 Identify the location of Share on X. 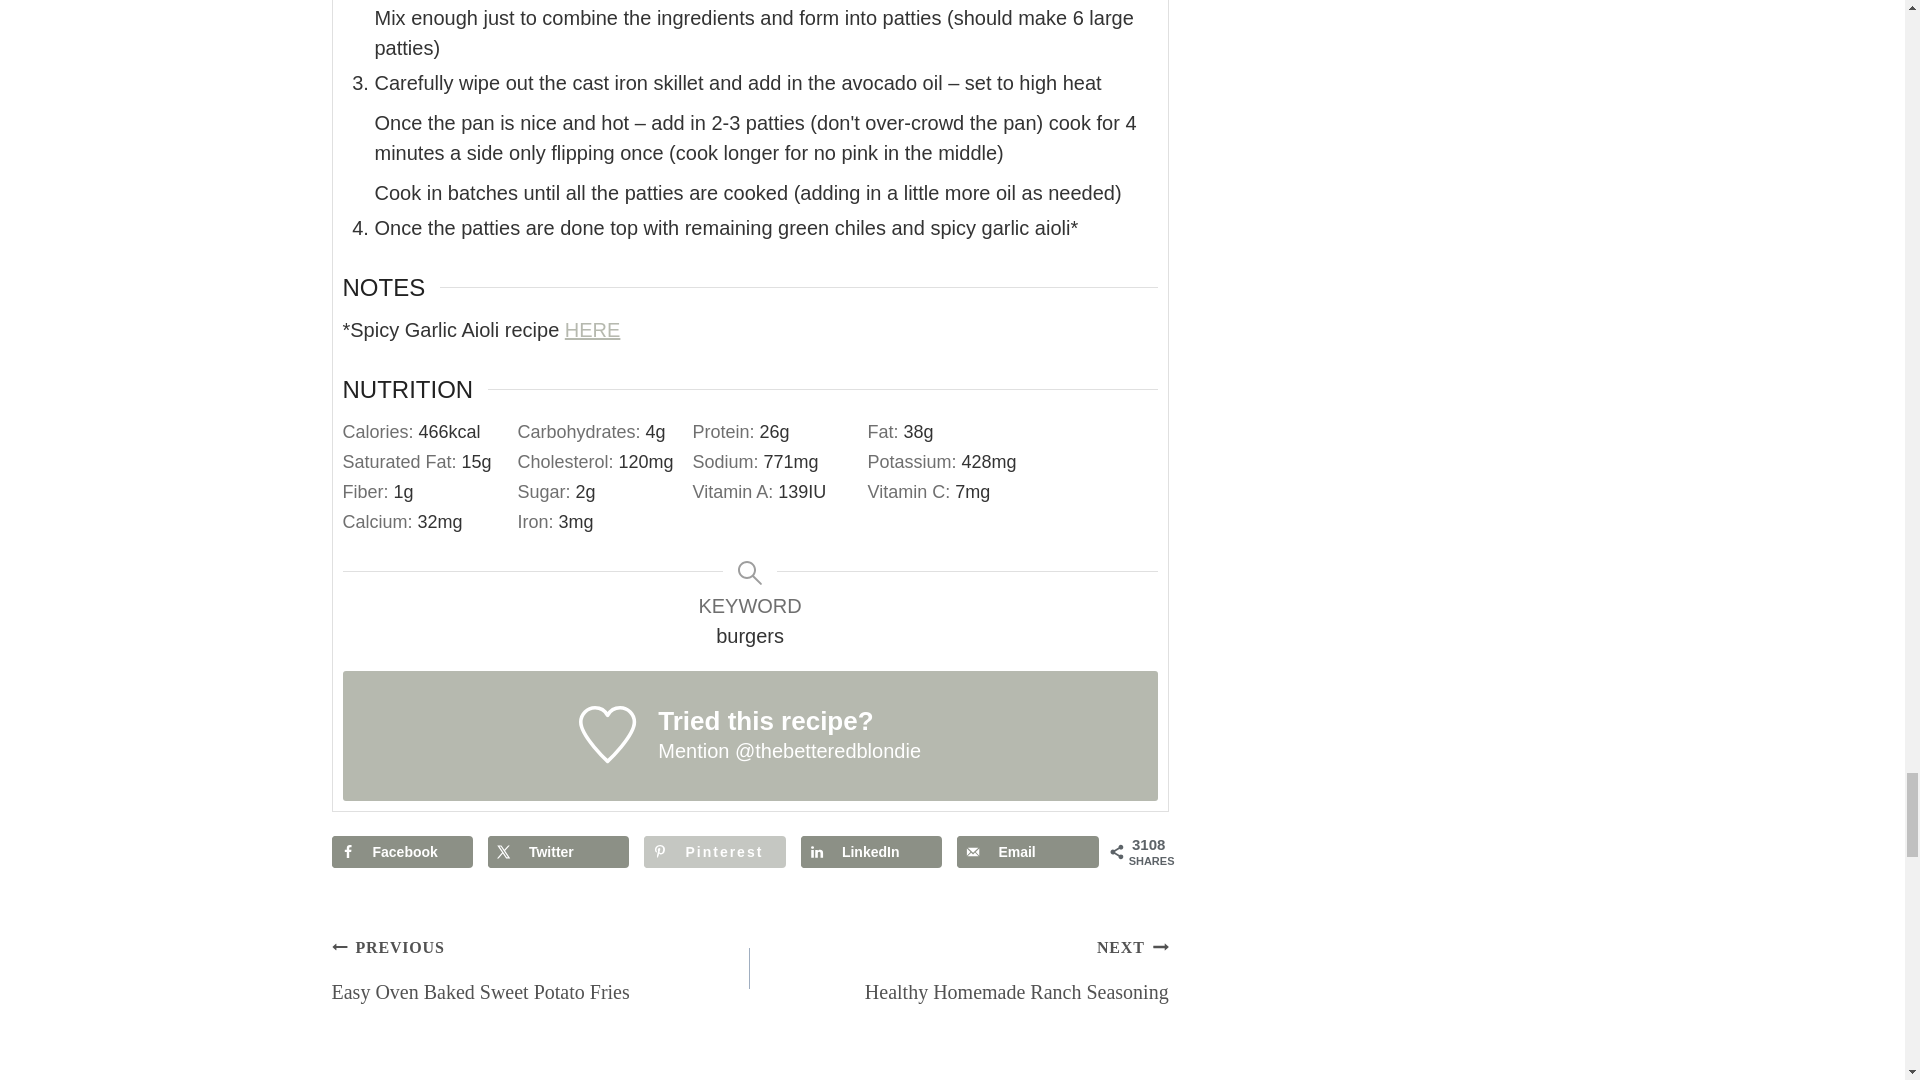
(558, 852).